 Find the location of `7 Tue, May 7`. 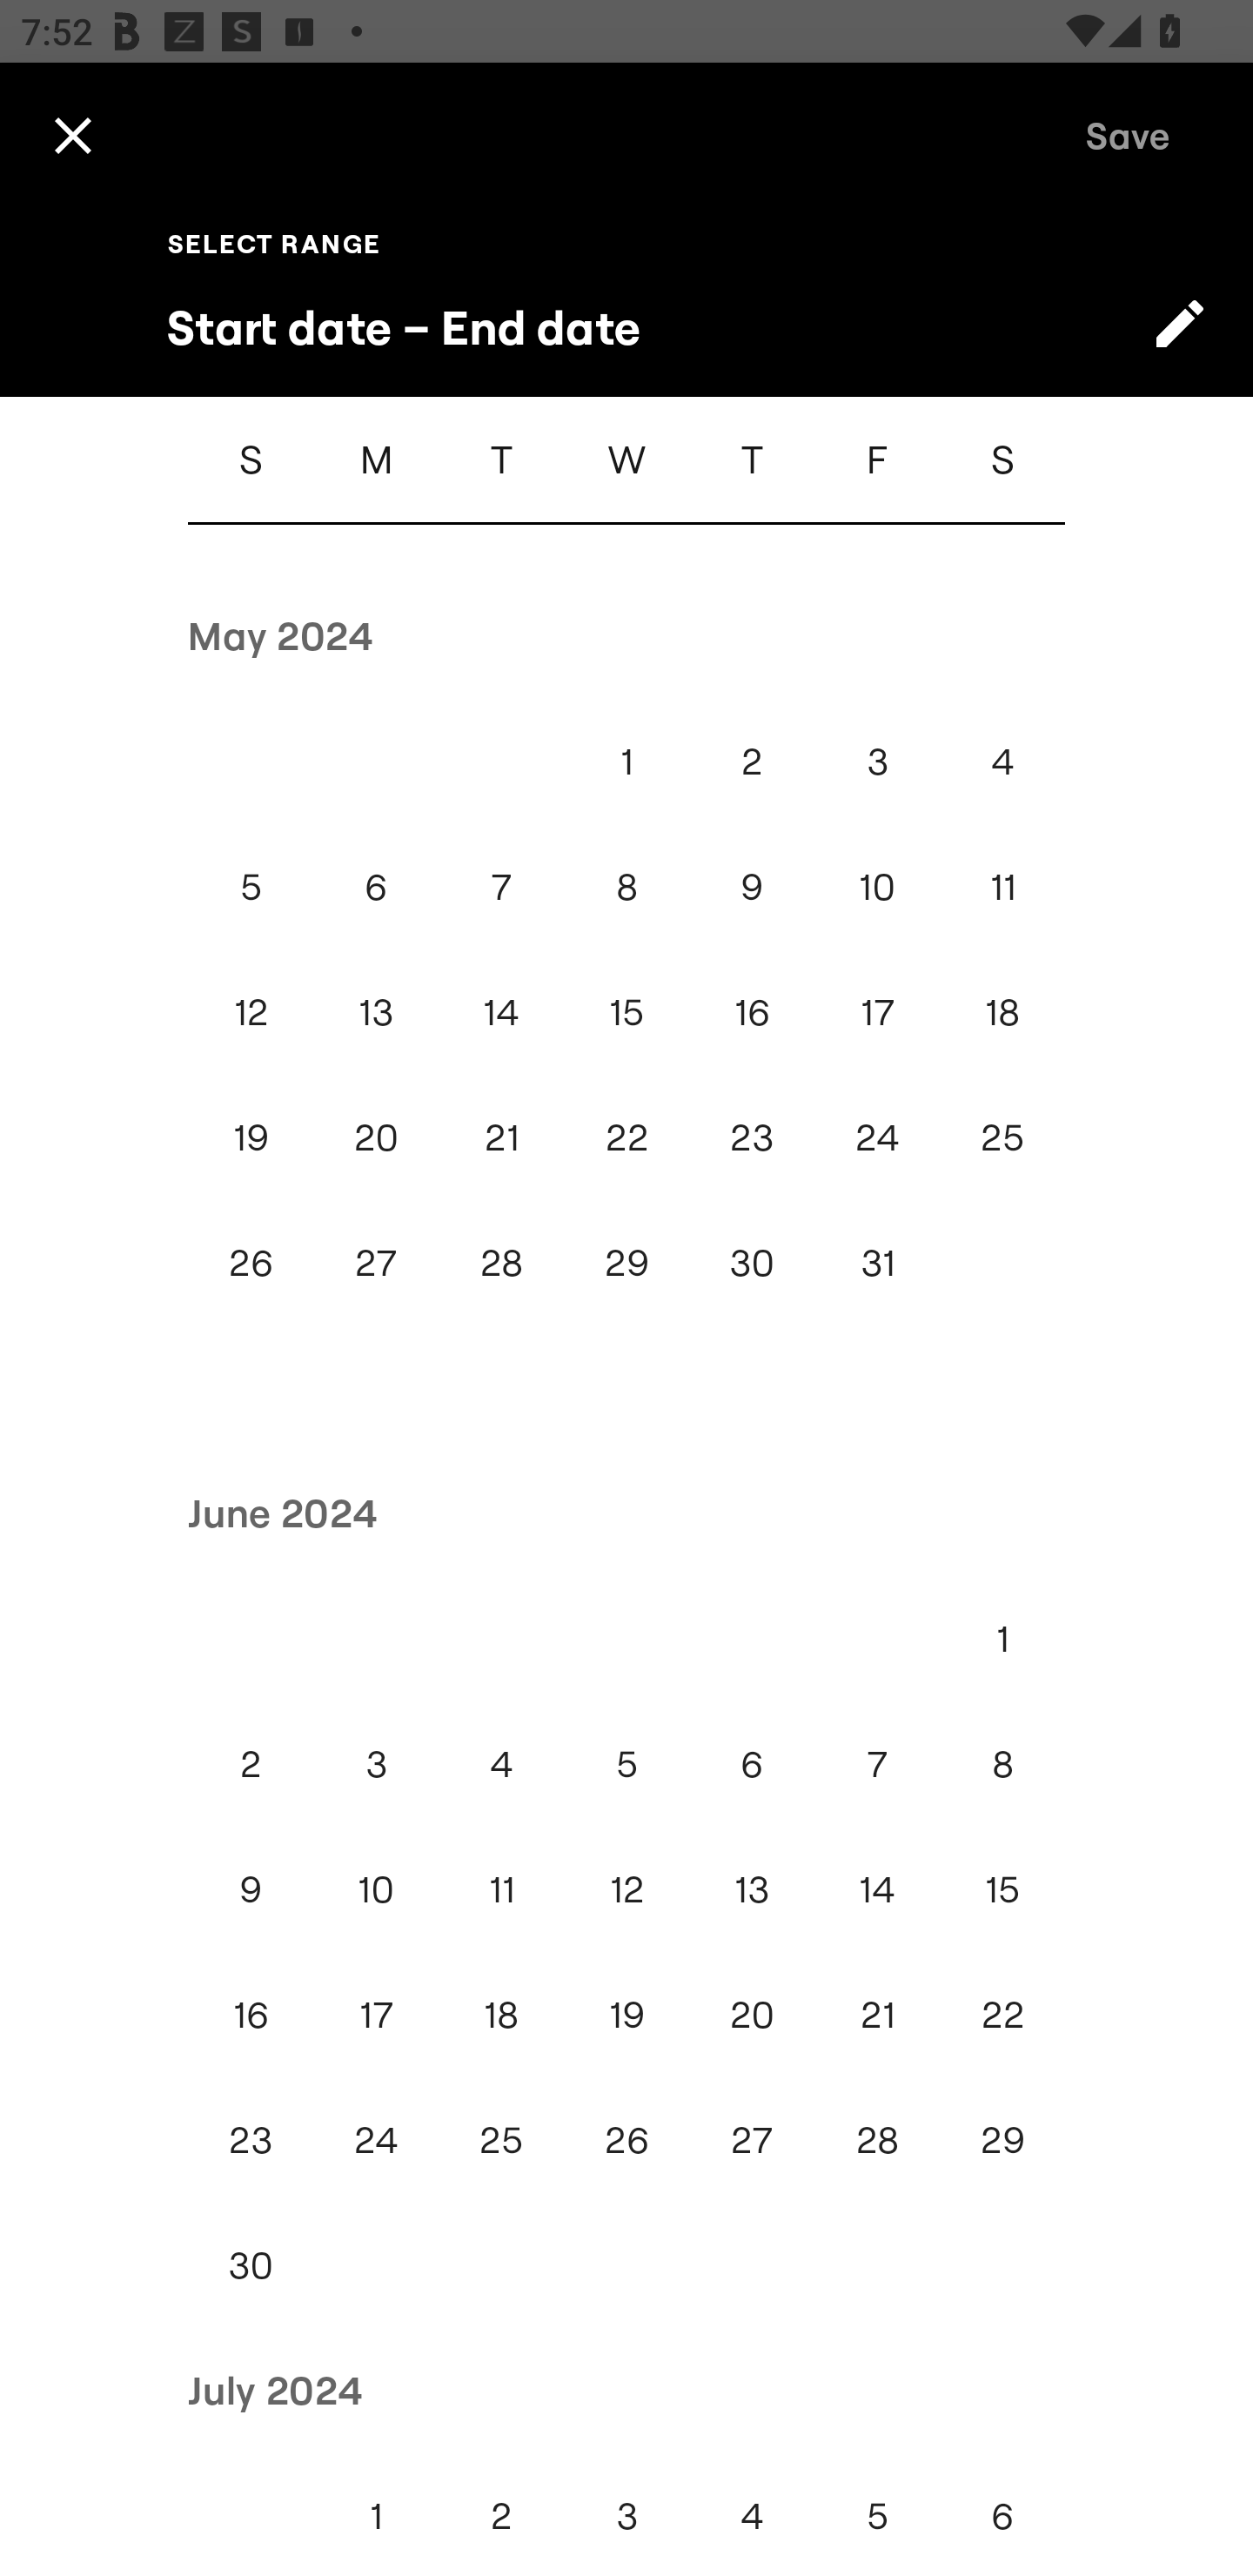

7 Tue, May 7 is located at coordinates (501, 888).